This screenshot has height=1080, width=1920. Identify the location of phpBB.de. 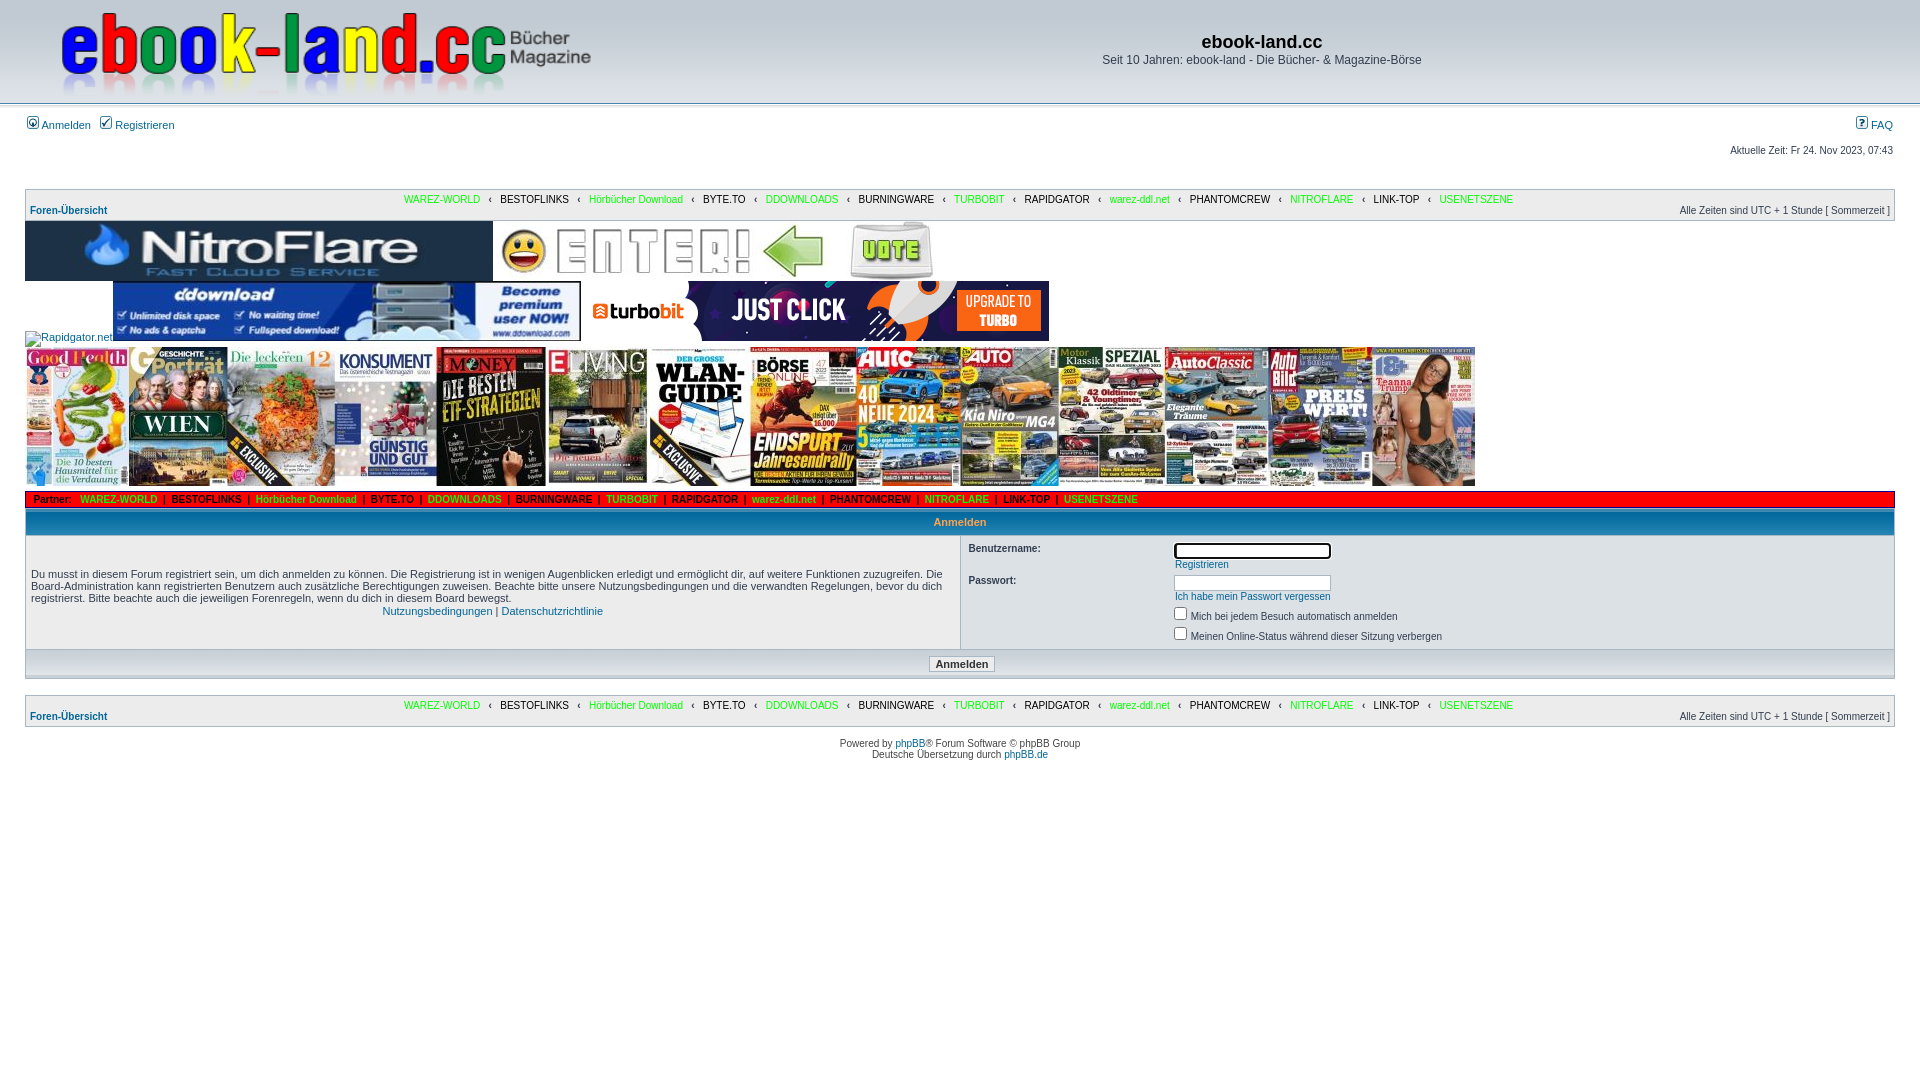
(1026, 754).